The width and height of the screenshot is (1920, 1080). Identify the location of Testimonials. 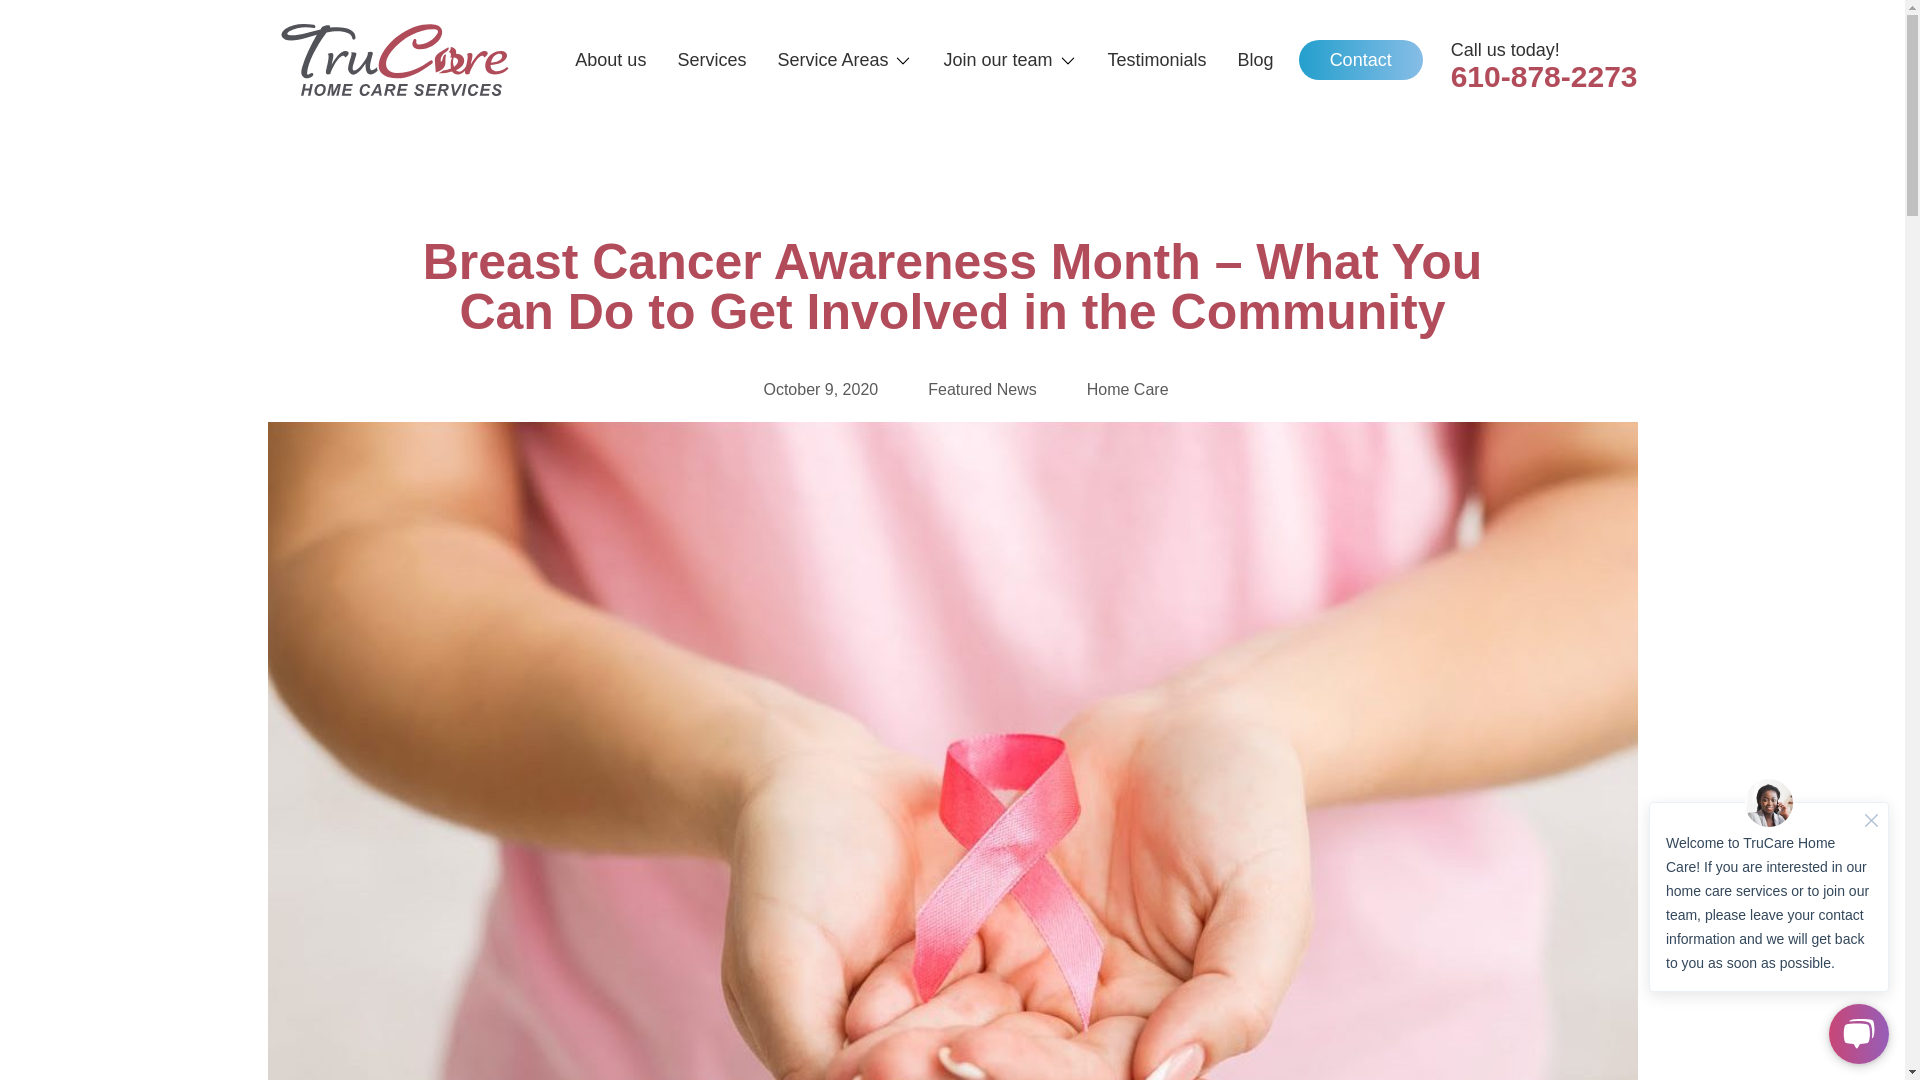
(1157, 60).